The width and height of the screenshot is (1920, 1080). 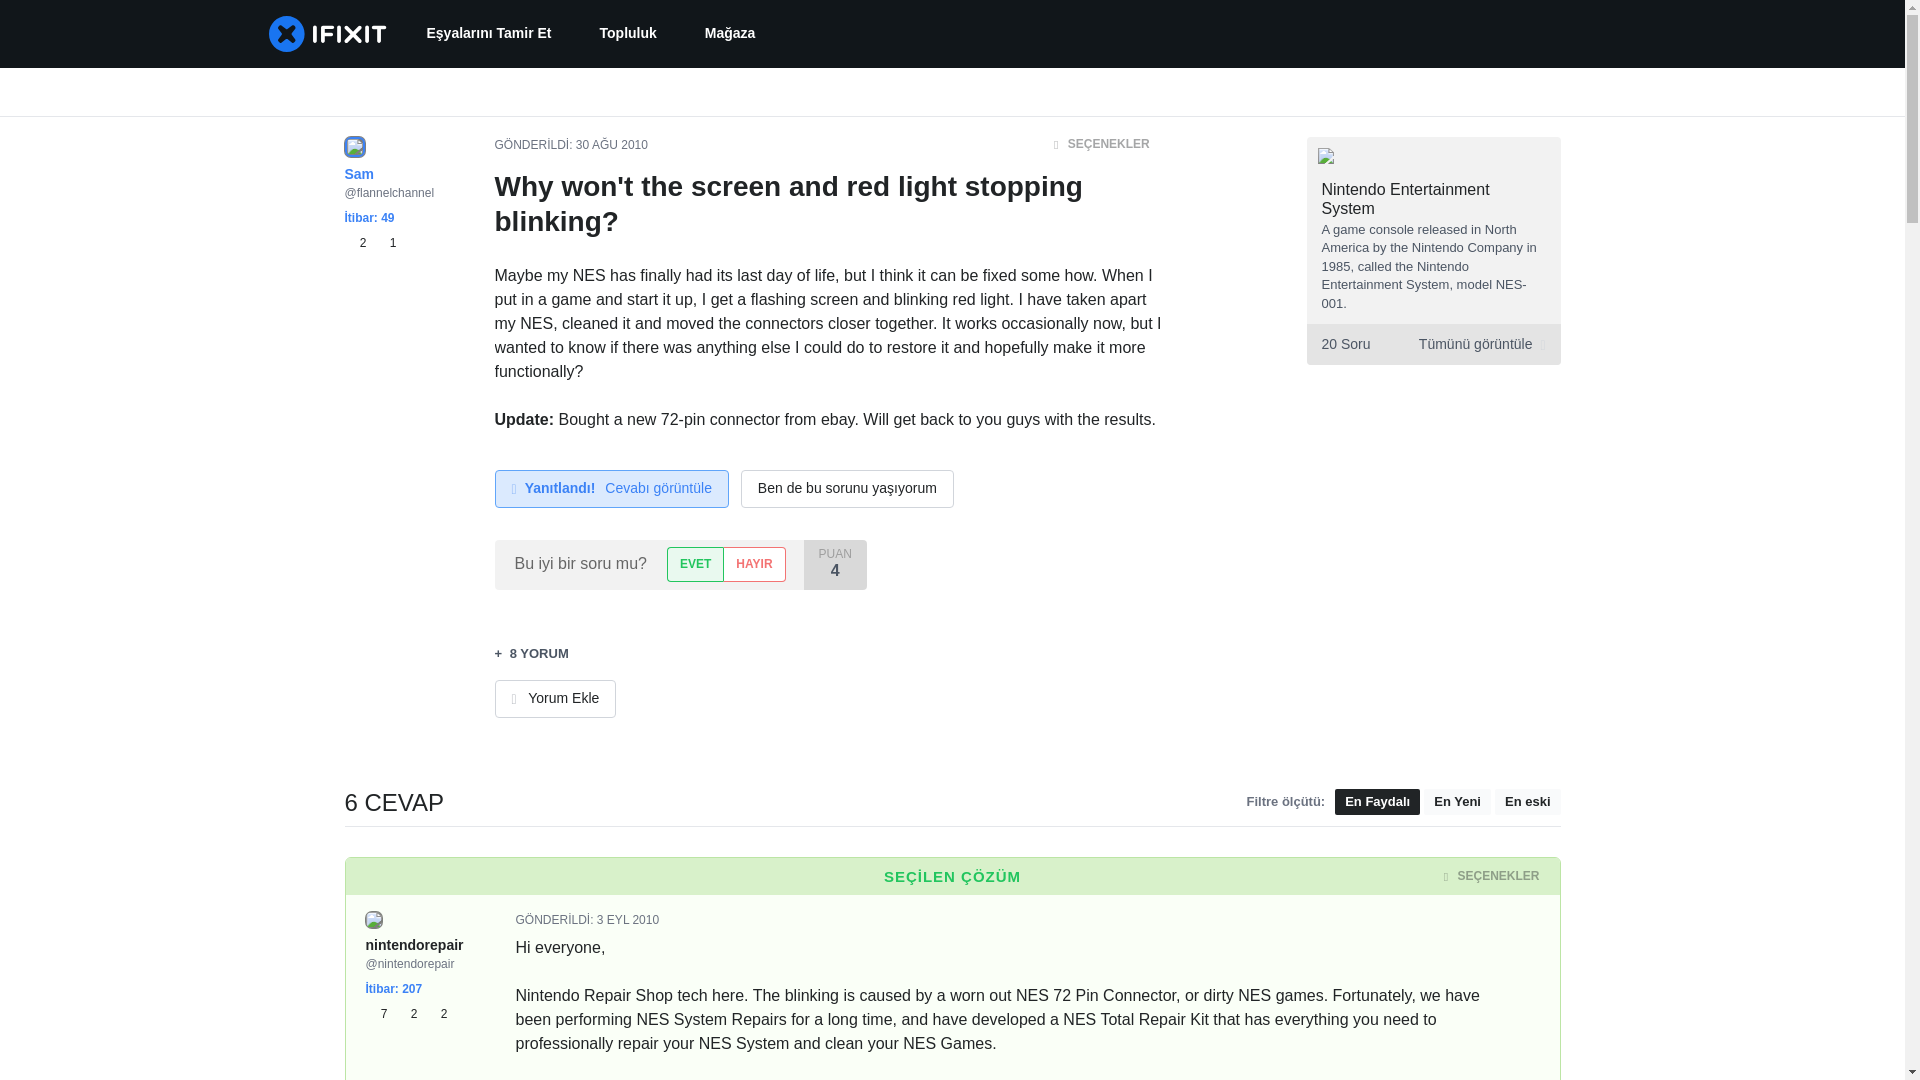 I want to click on EVET, so click(x=694, y=564).